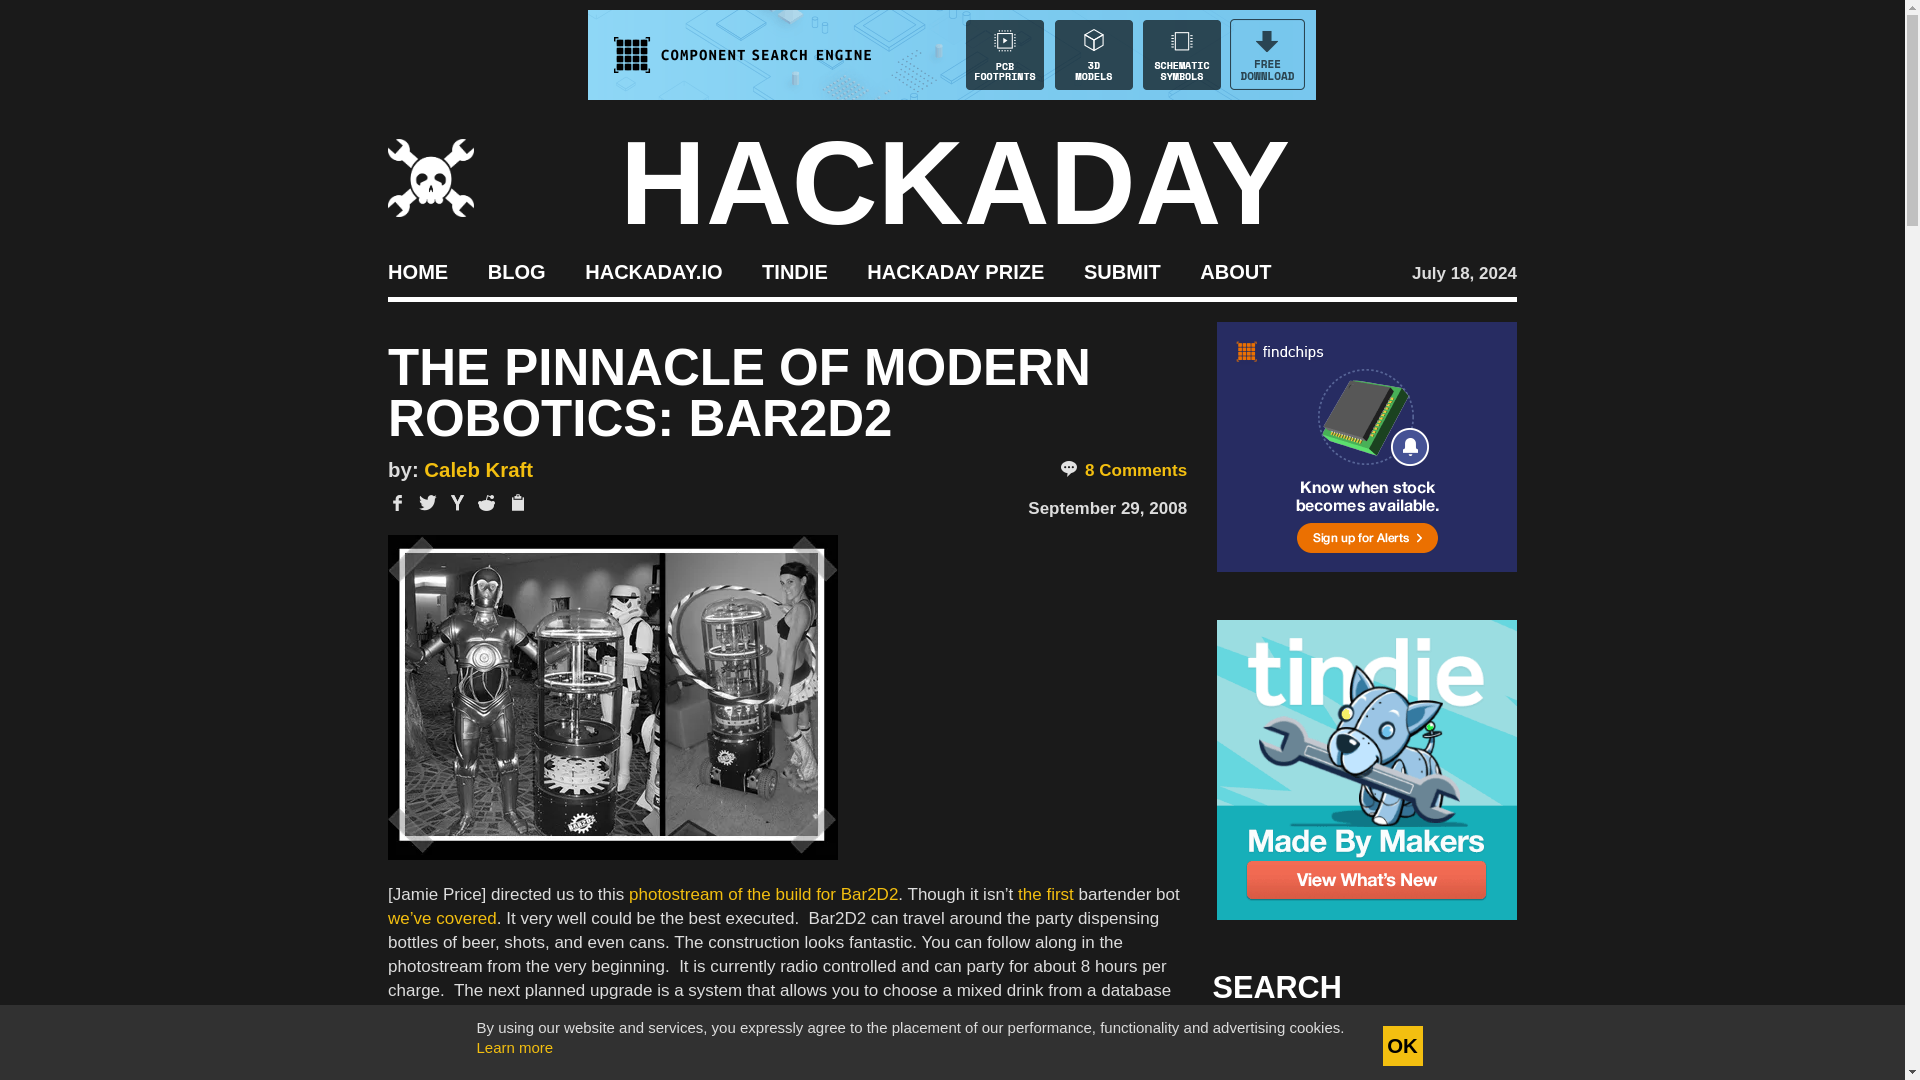 This screenshot has height=1080, width=1920. What do you see at coordinates (1122, 470) in the screenshot?
I see `8 Comments` at bounding box center [1122, 470].